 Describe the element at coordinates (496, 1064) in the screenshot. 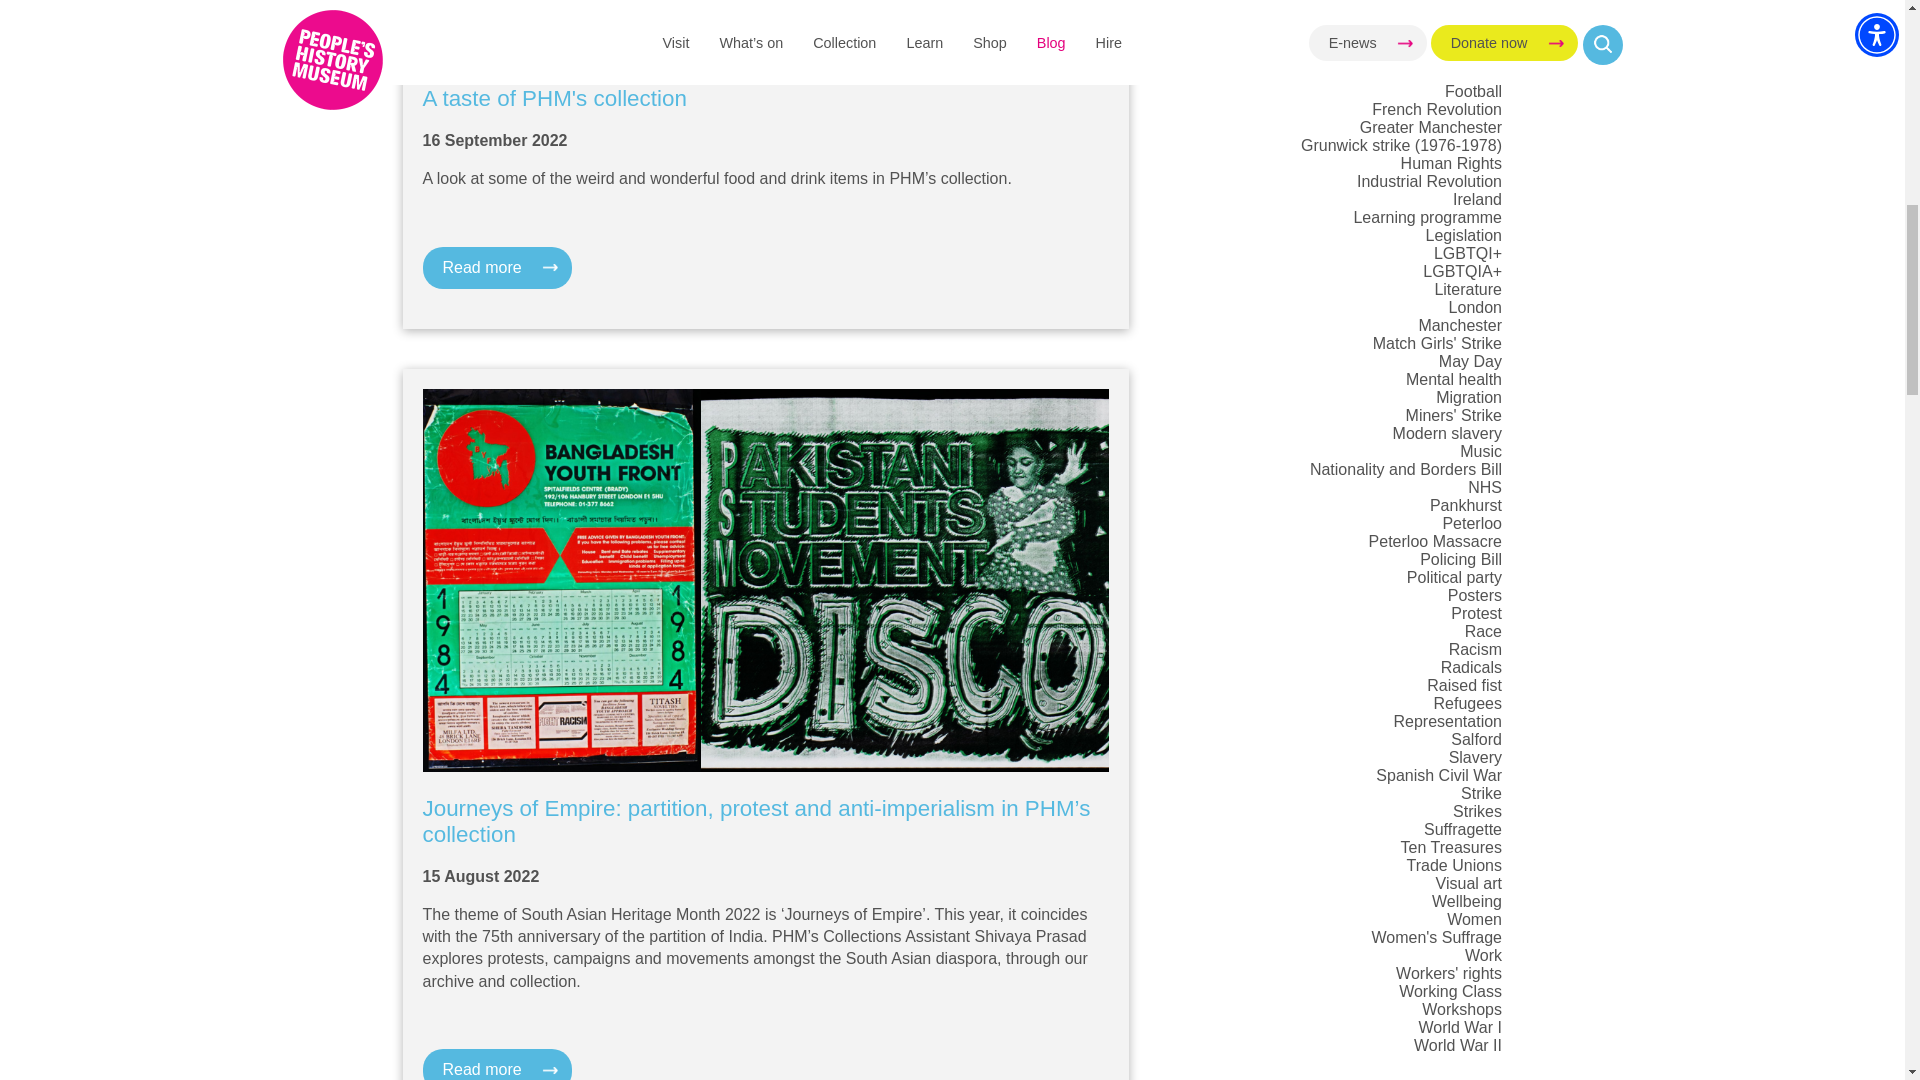

I see `Read more` at that location.